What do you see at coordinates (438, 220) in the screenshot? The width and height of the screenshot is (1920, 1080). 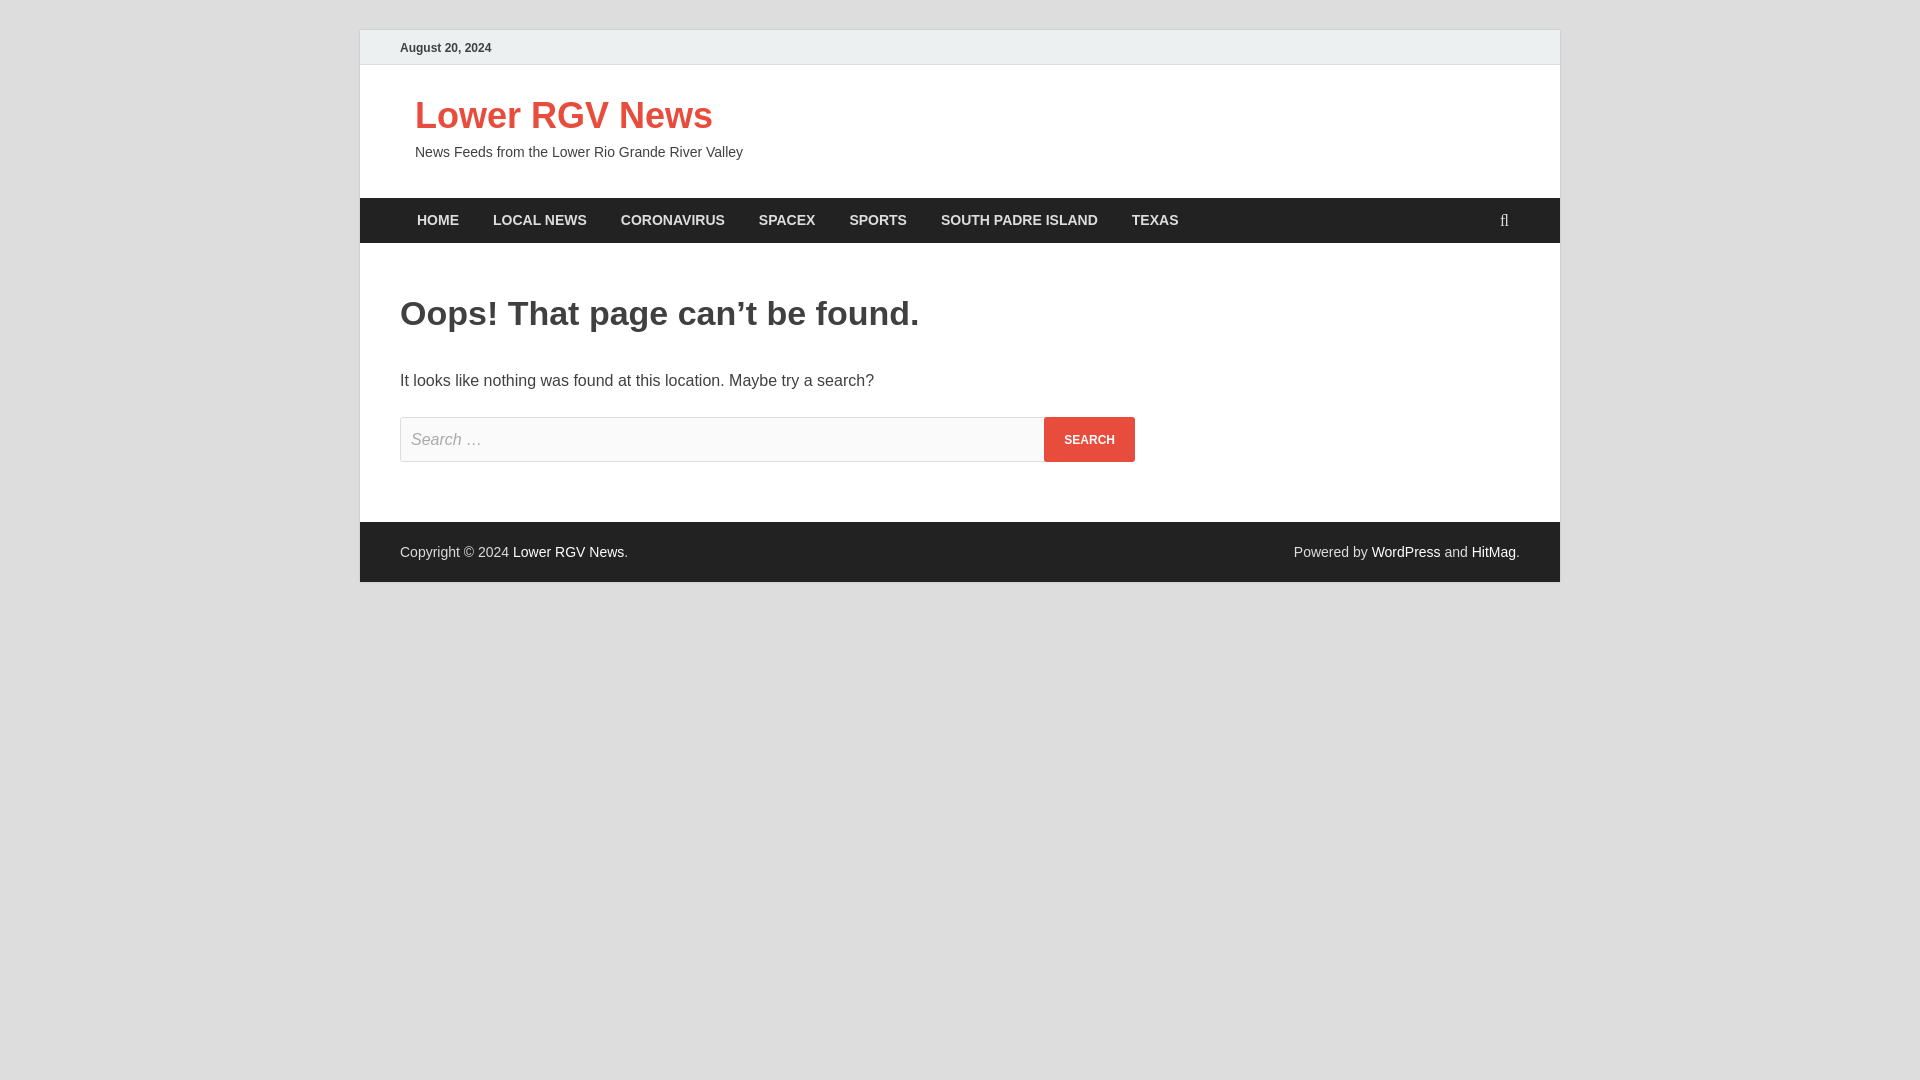 I see `HOME` at bounding box center [438, 220].